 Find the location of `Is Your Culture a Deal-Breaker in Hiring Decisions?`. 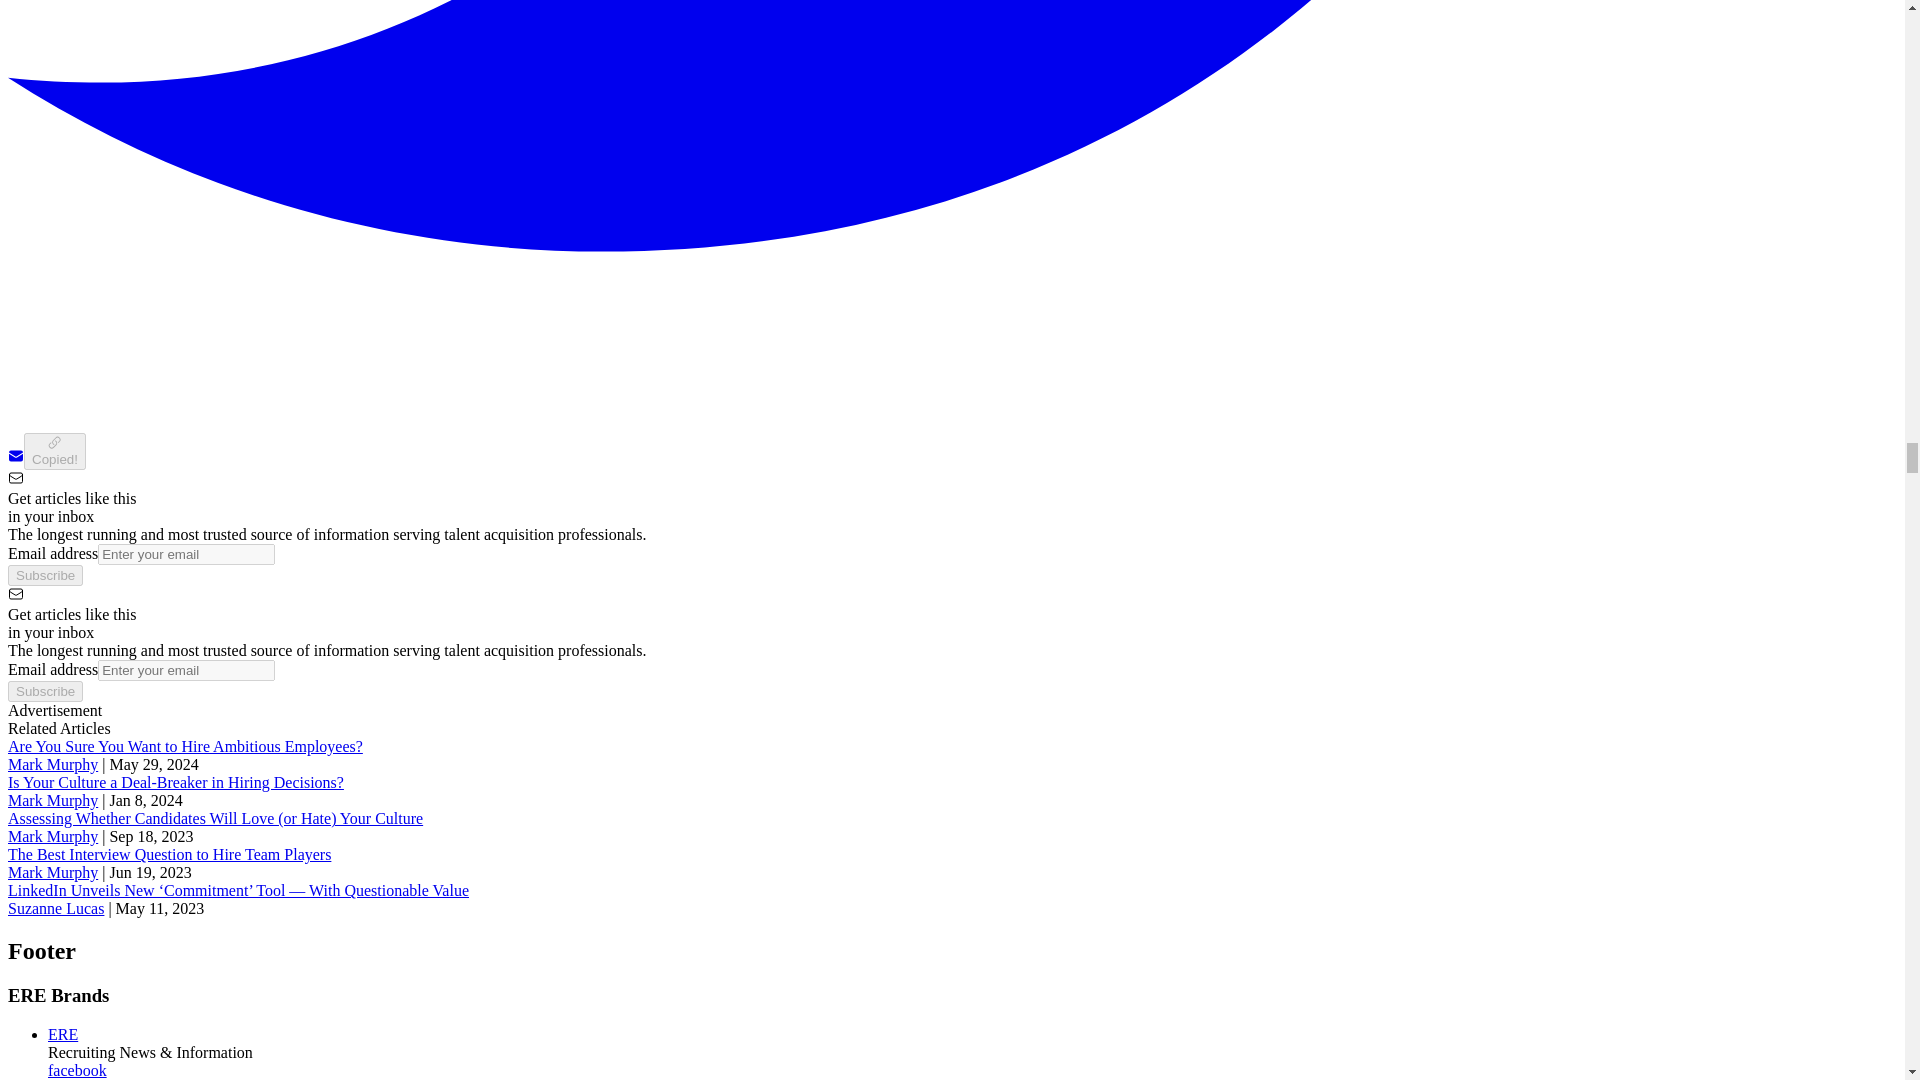

Is Your Culture a Deal-Breaker in Hiring Decisions? is located at coordinates (175, 782).